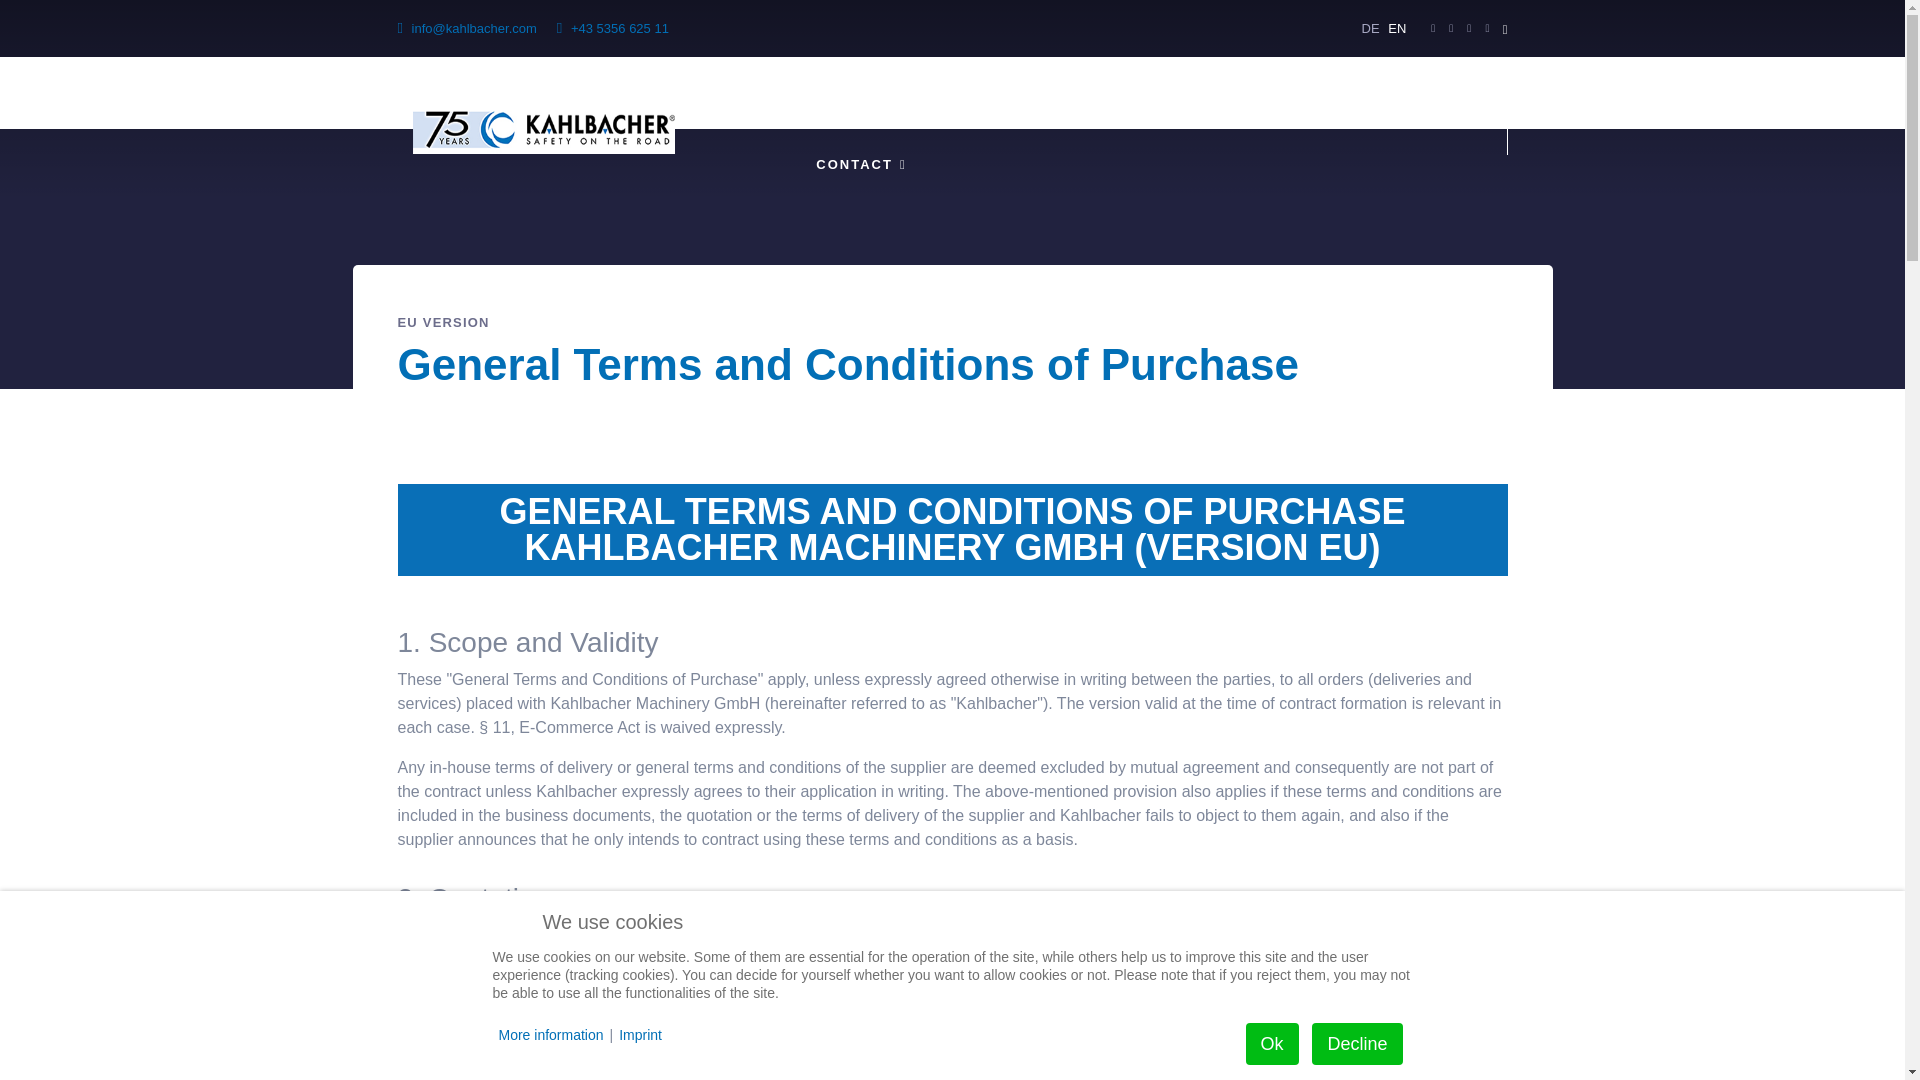 The width and height of the screenshot is (1920, 1080). What do you see at coordinates (860, 164) in the screenshot?
I see `CONTACT` at bounding box center [860, 164].